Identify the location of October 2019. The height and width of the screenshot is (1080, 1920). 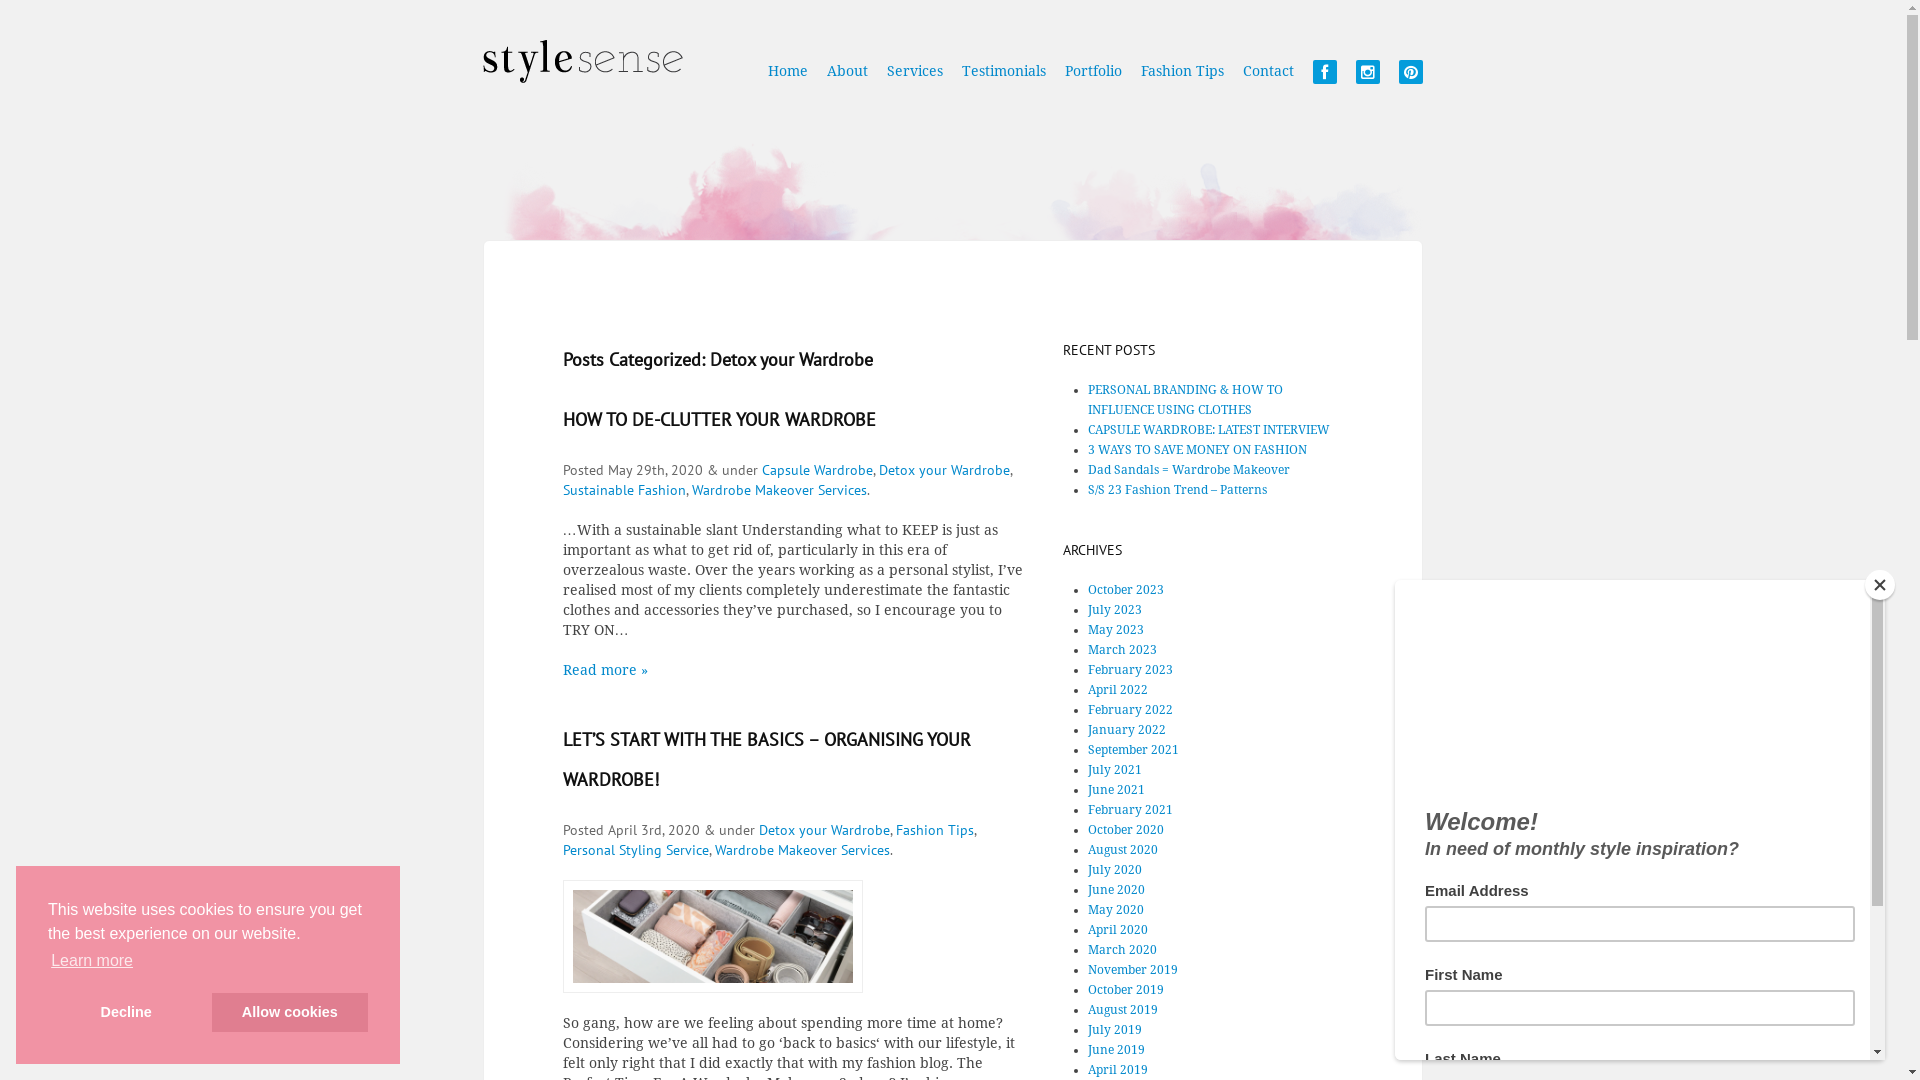
(1126, 990).